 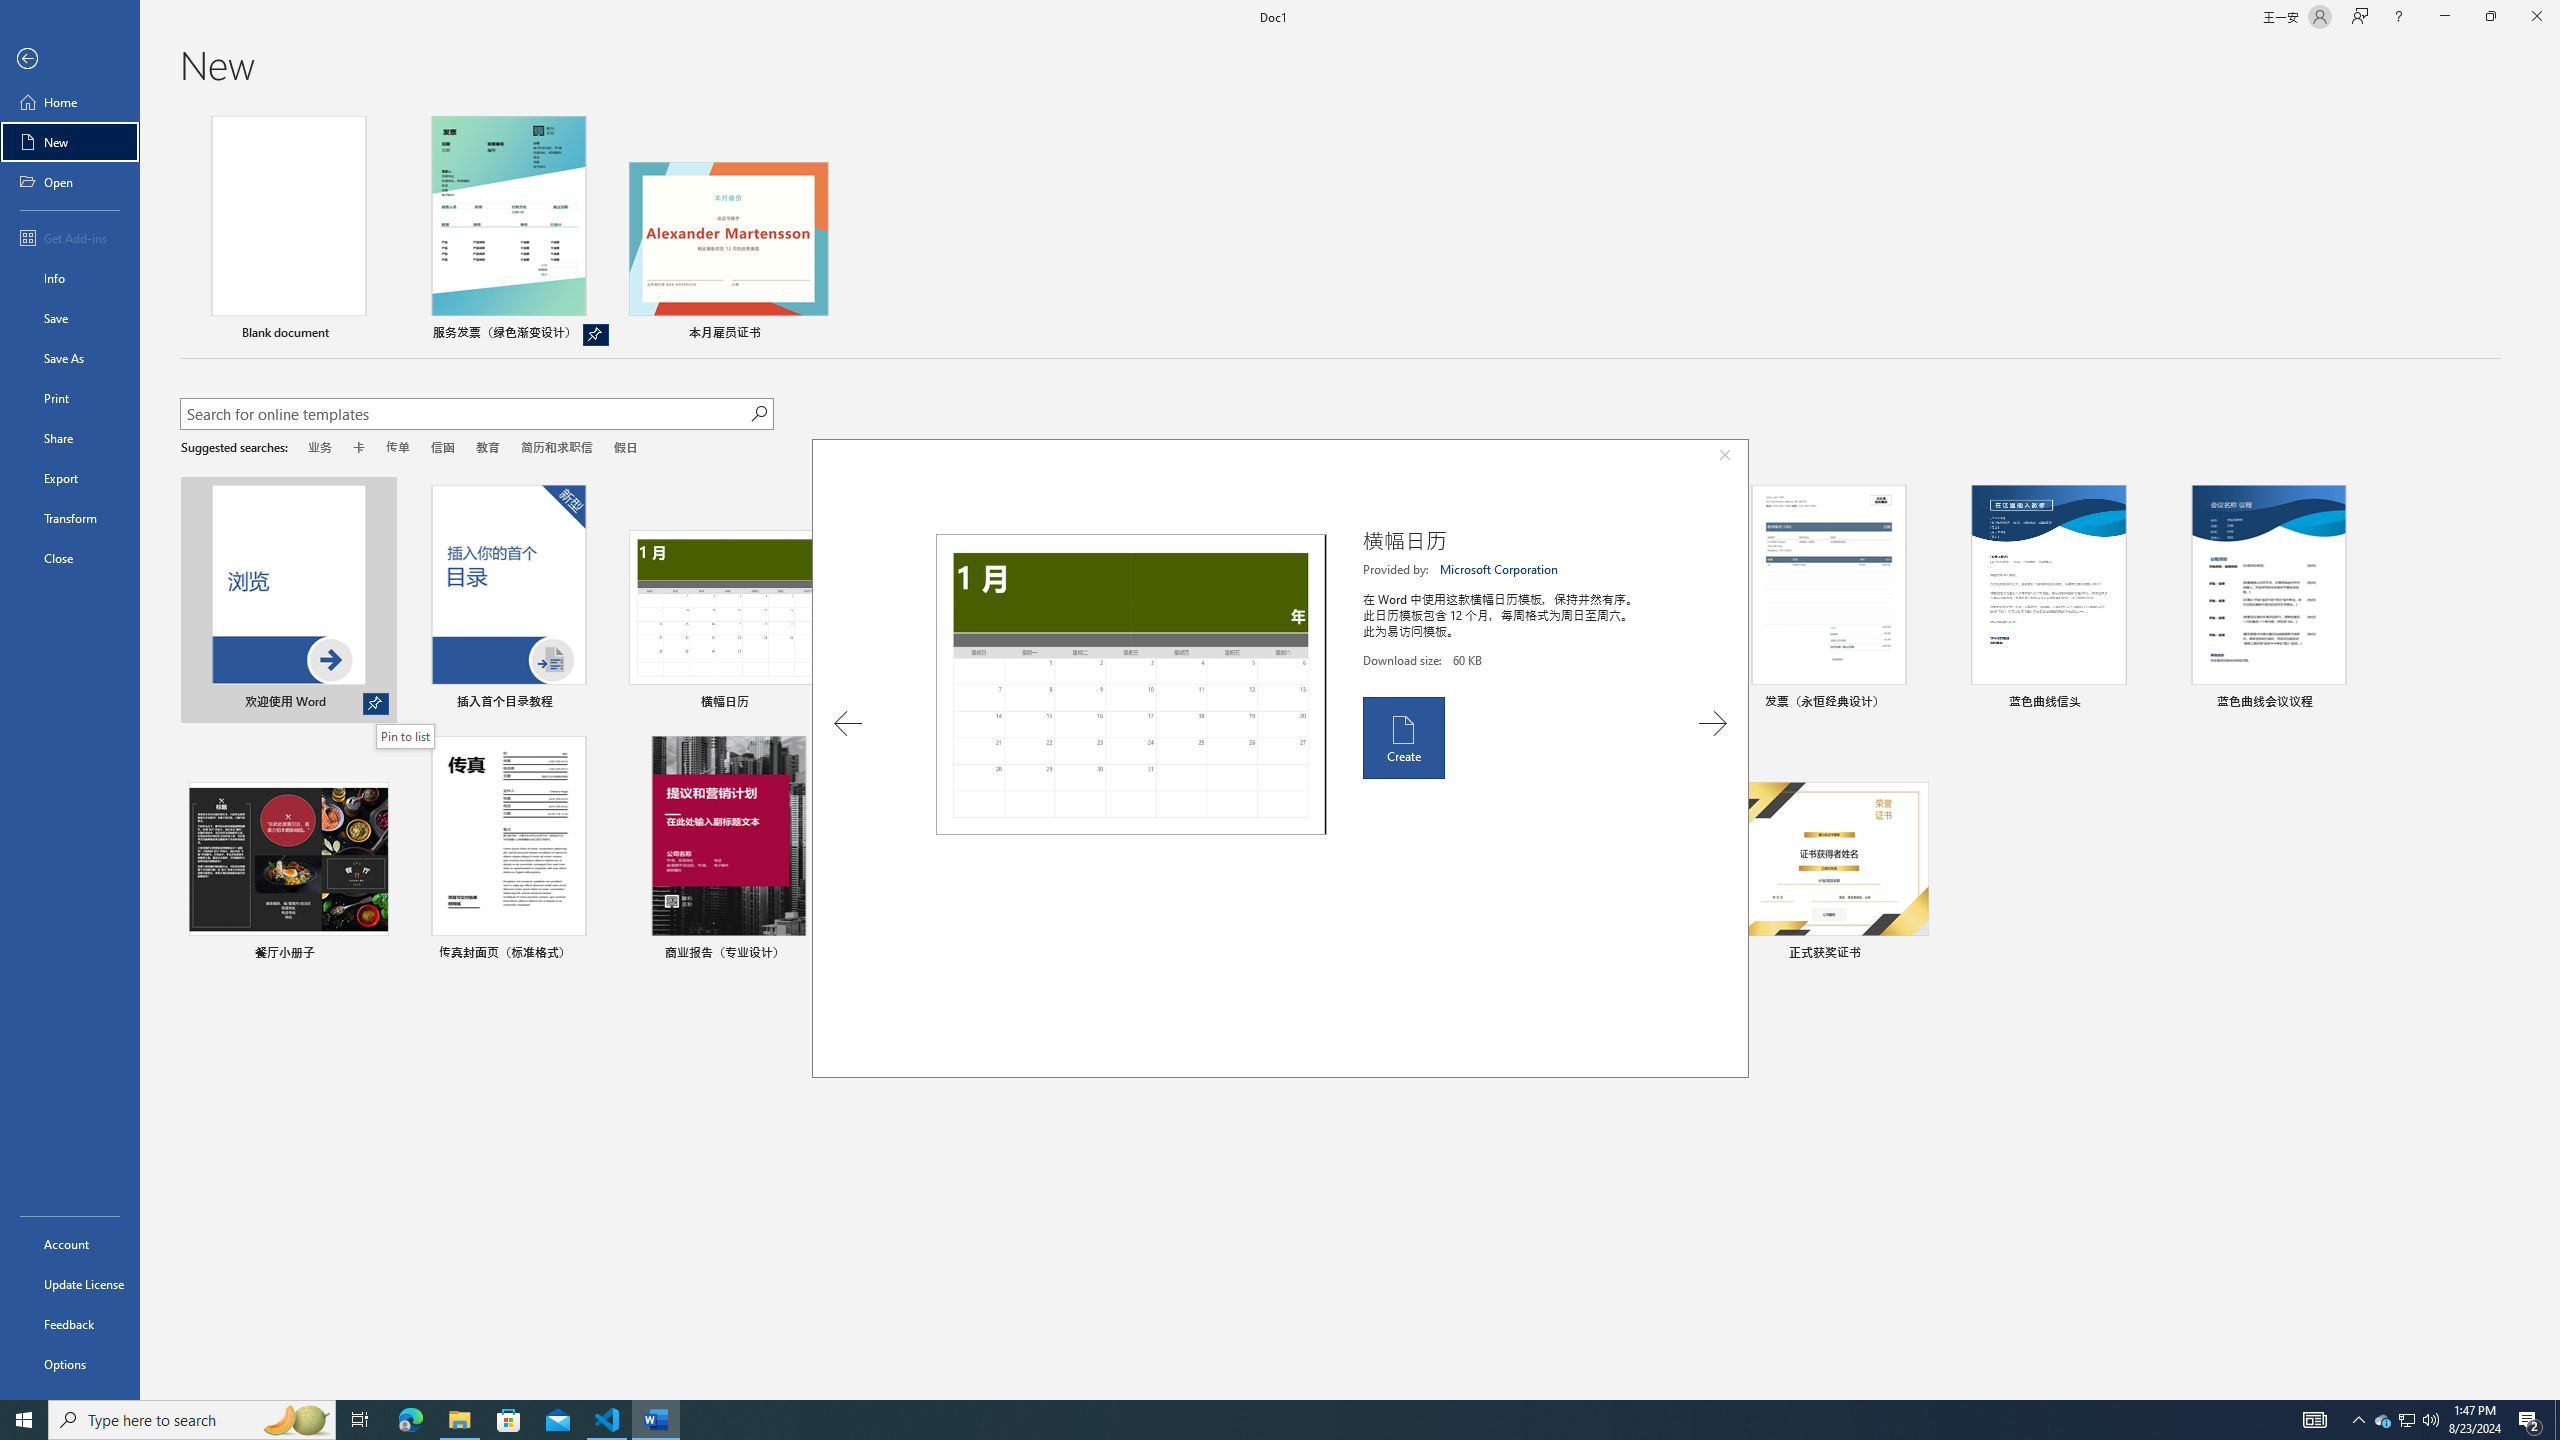 I want to click on Microsoft Corporation, so click(x=1500, y=569).